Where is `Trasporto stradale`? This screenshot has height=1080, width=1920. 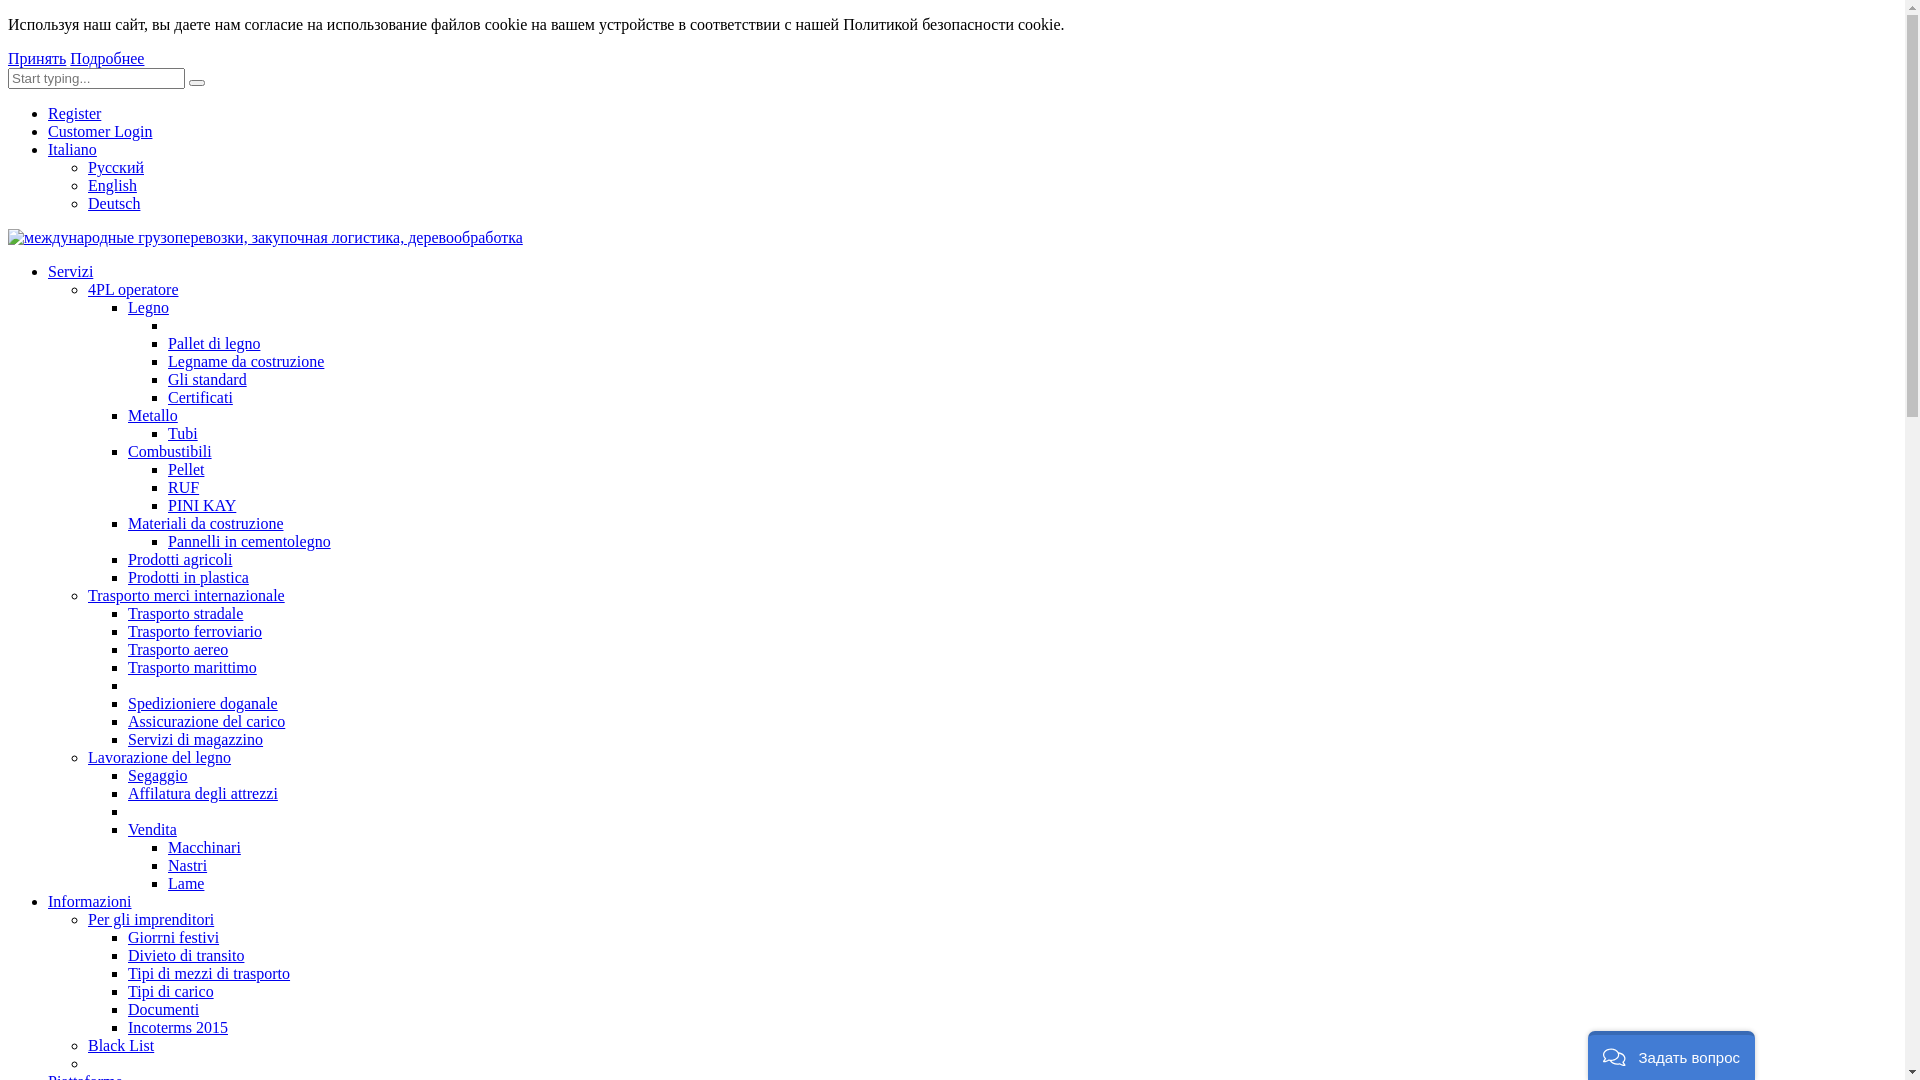
Trasporto stradale is located at coordinates (186, 614).